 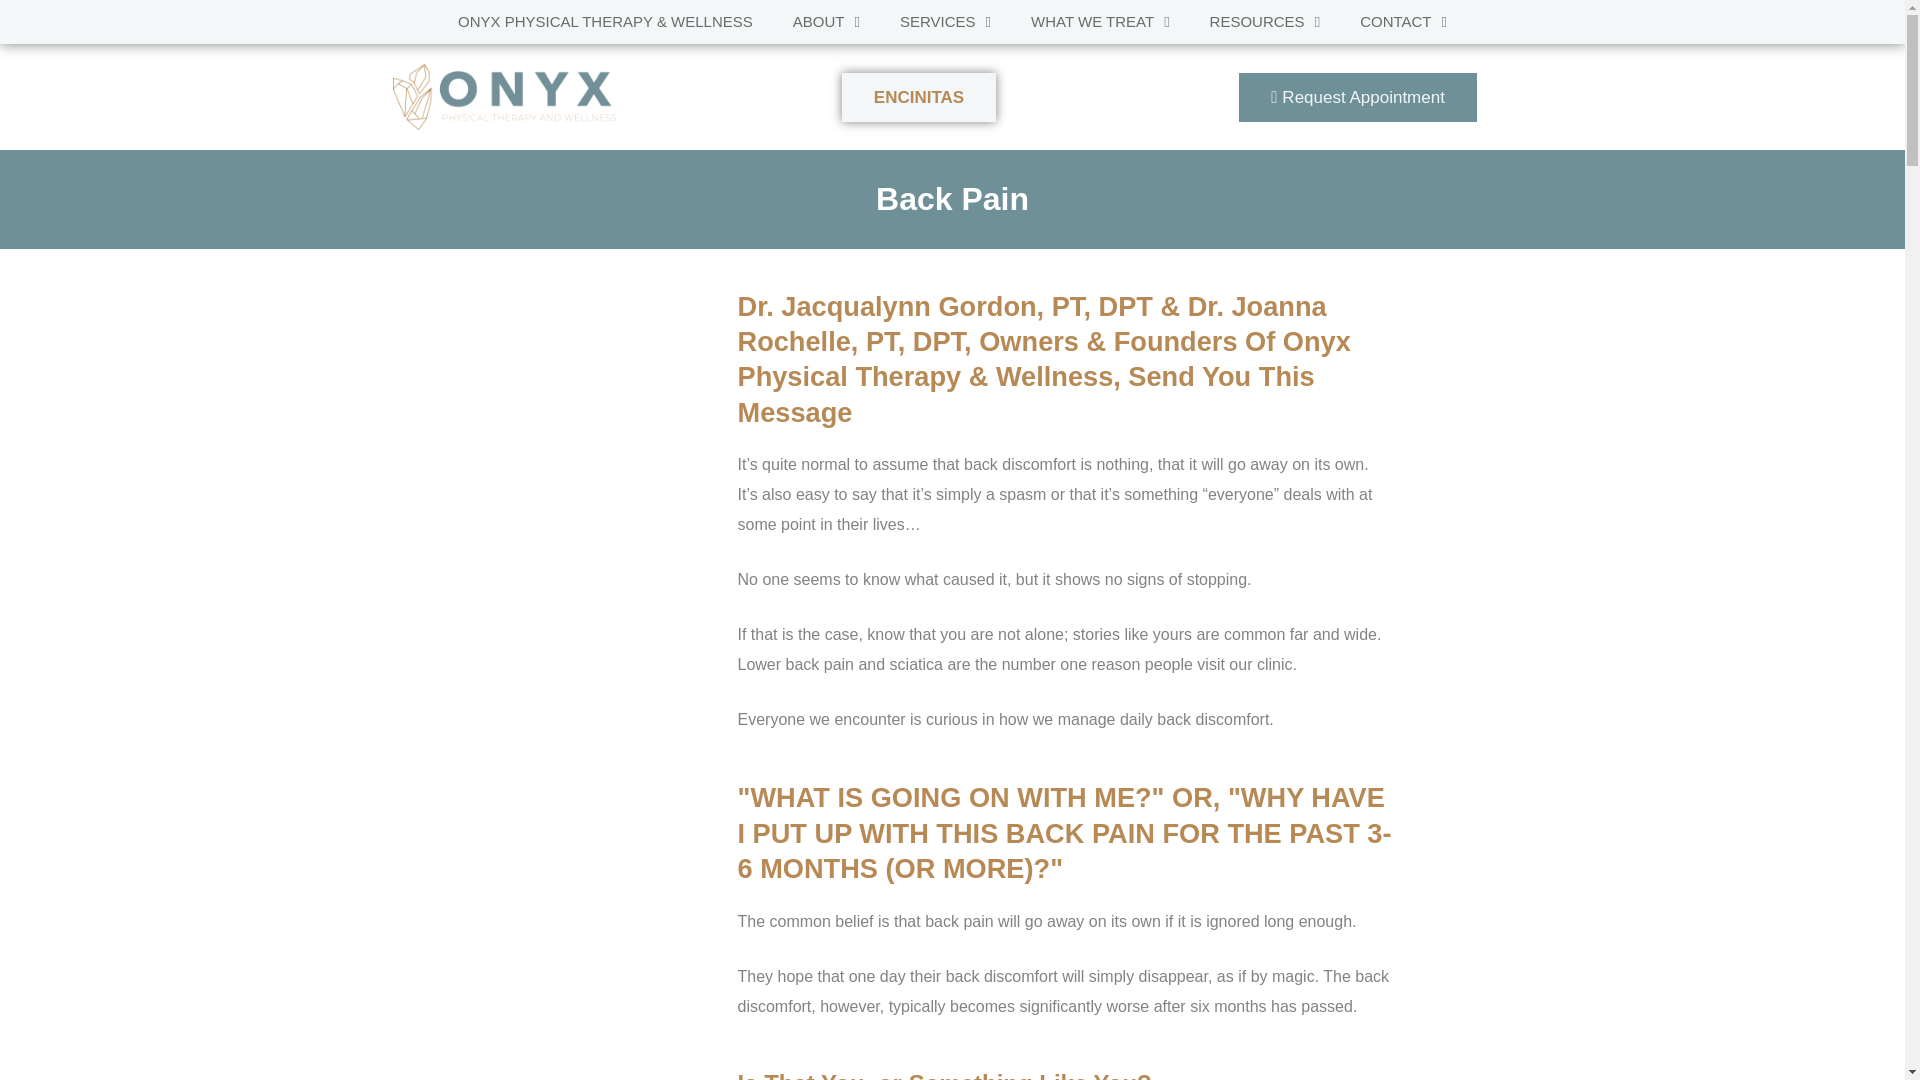 What do you see at coordinates (1265, 22) in the screenshot?
I see `RESOURCES` at bounding box center [1265, 22].